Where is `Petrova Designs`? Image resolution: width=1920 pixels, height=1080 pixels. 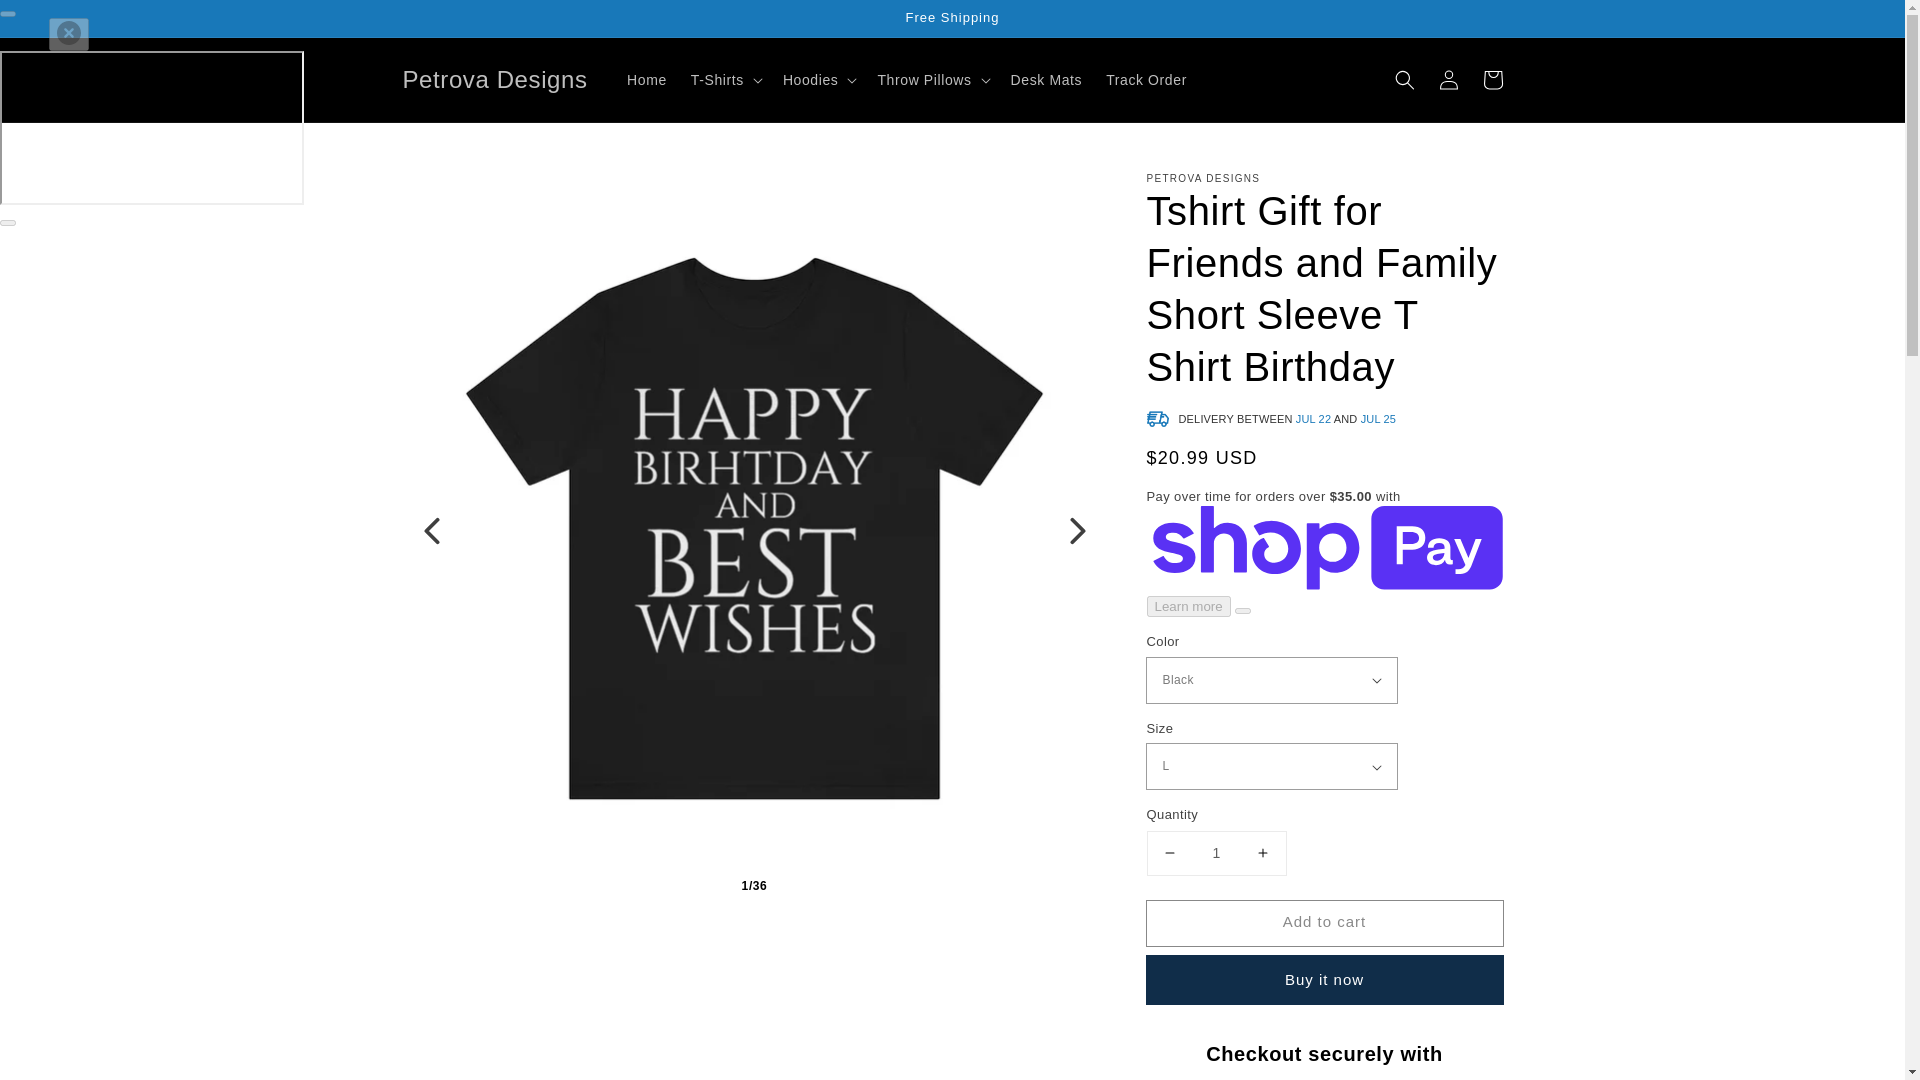
Petrova Designs is located at coordinates (495, 80).